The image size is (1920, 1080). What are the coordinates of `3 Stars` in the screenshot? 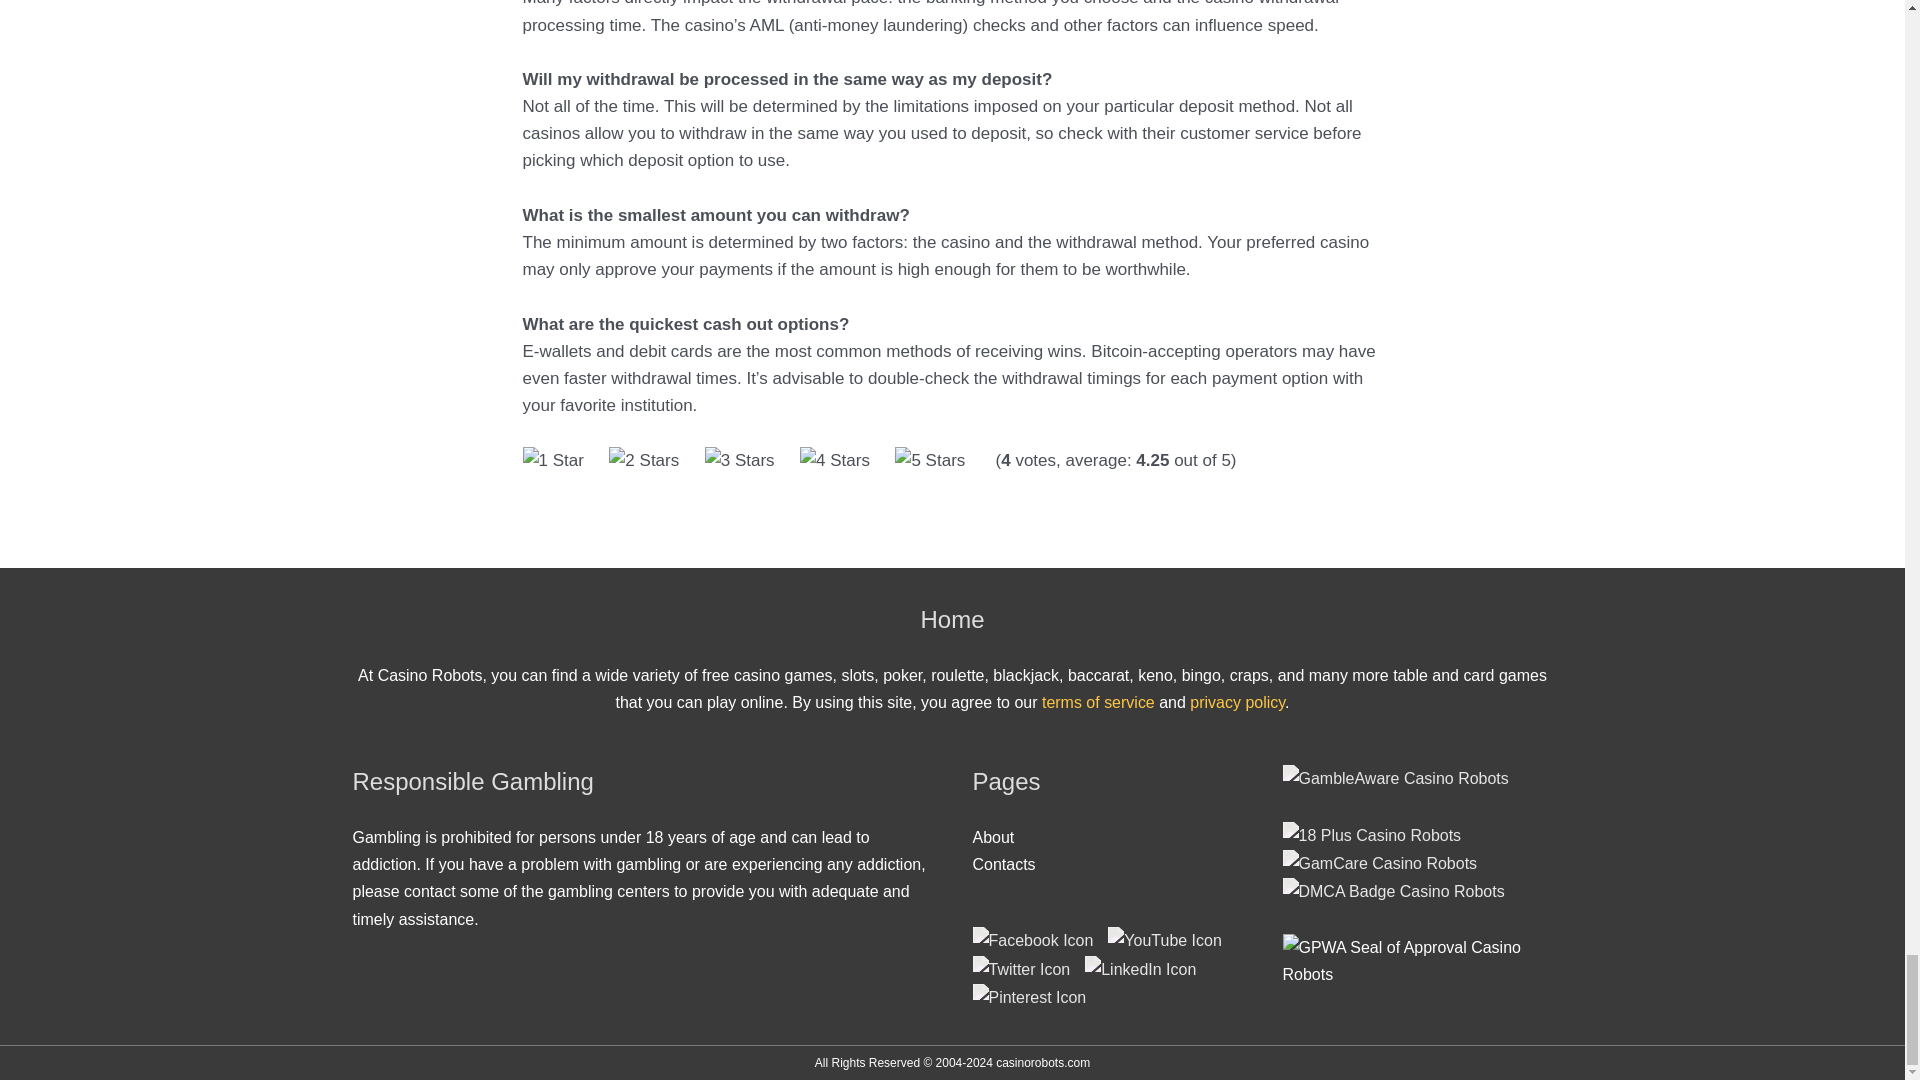 It's located at (740, 460).